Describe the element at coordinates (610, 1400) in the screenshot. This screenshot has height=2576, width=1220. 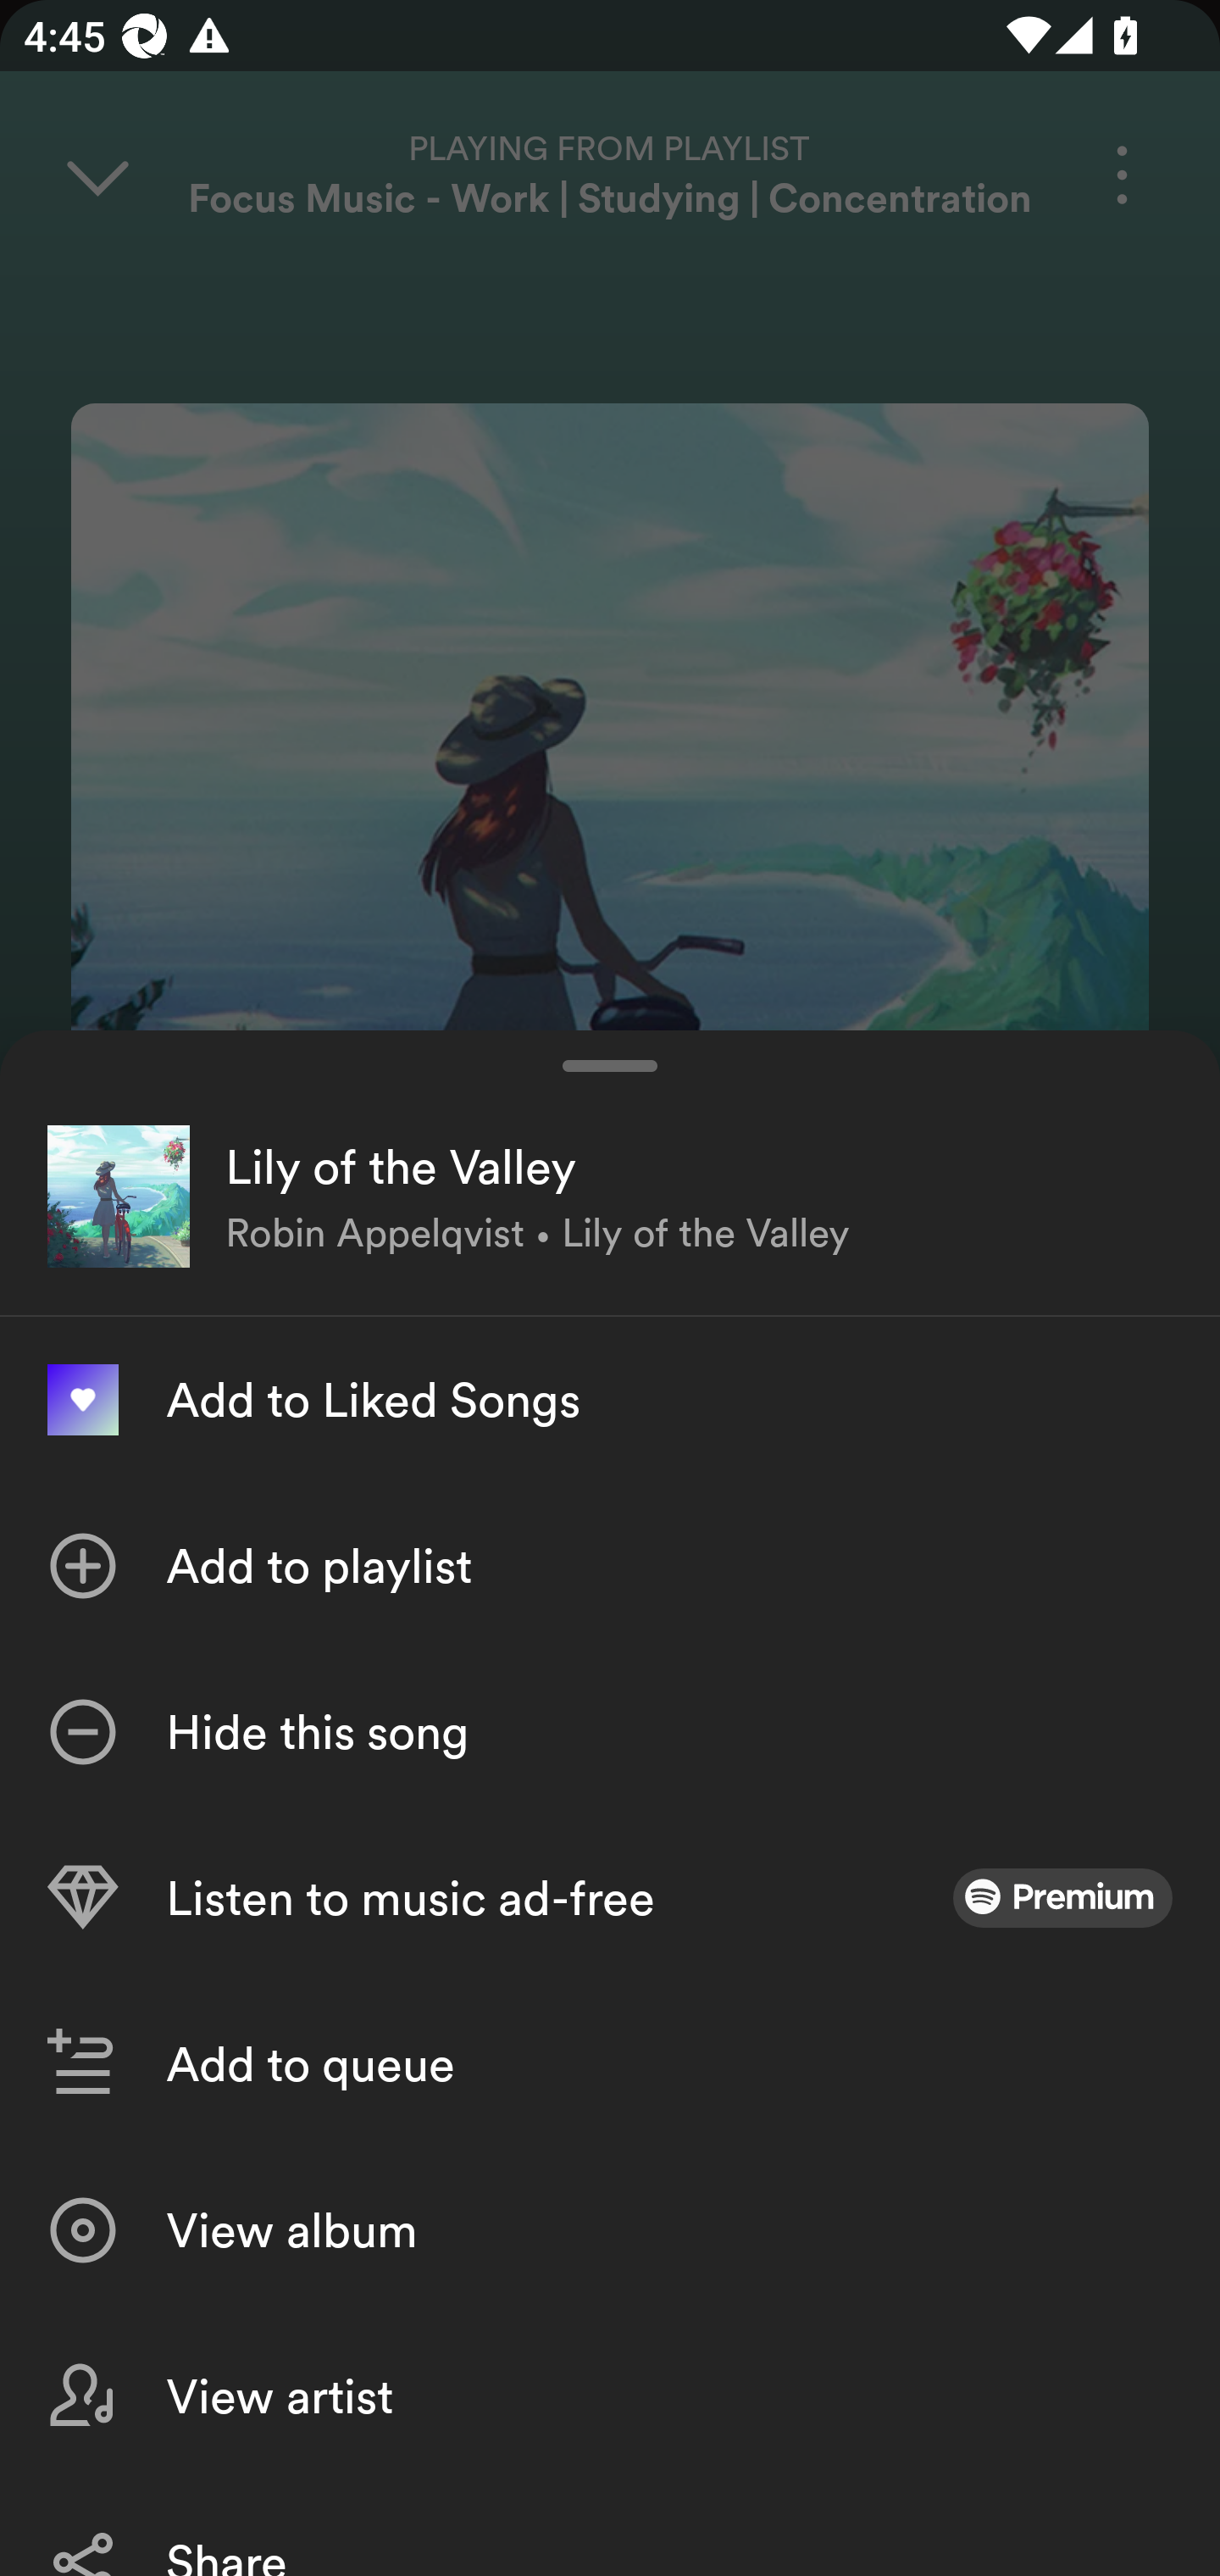
I see `Add to Liked Songs` at that location.